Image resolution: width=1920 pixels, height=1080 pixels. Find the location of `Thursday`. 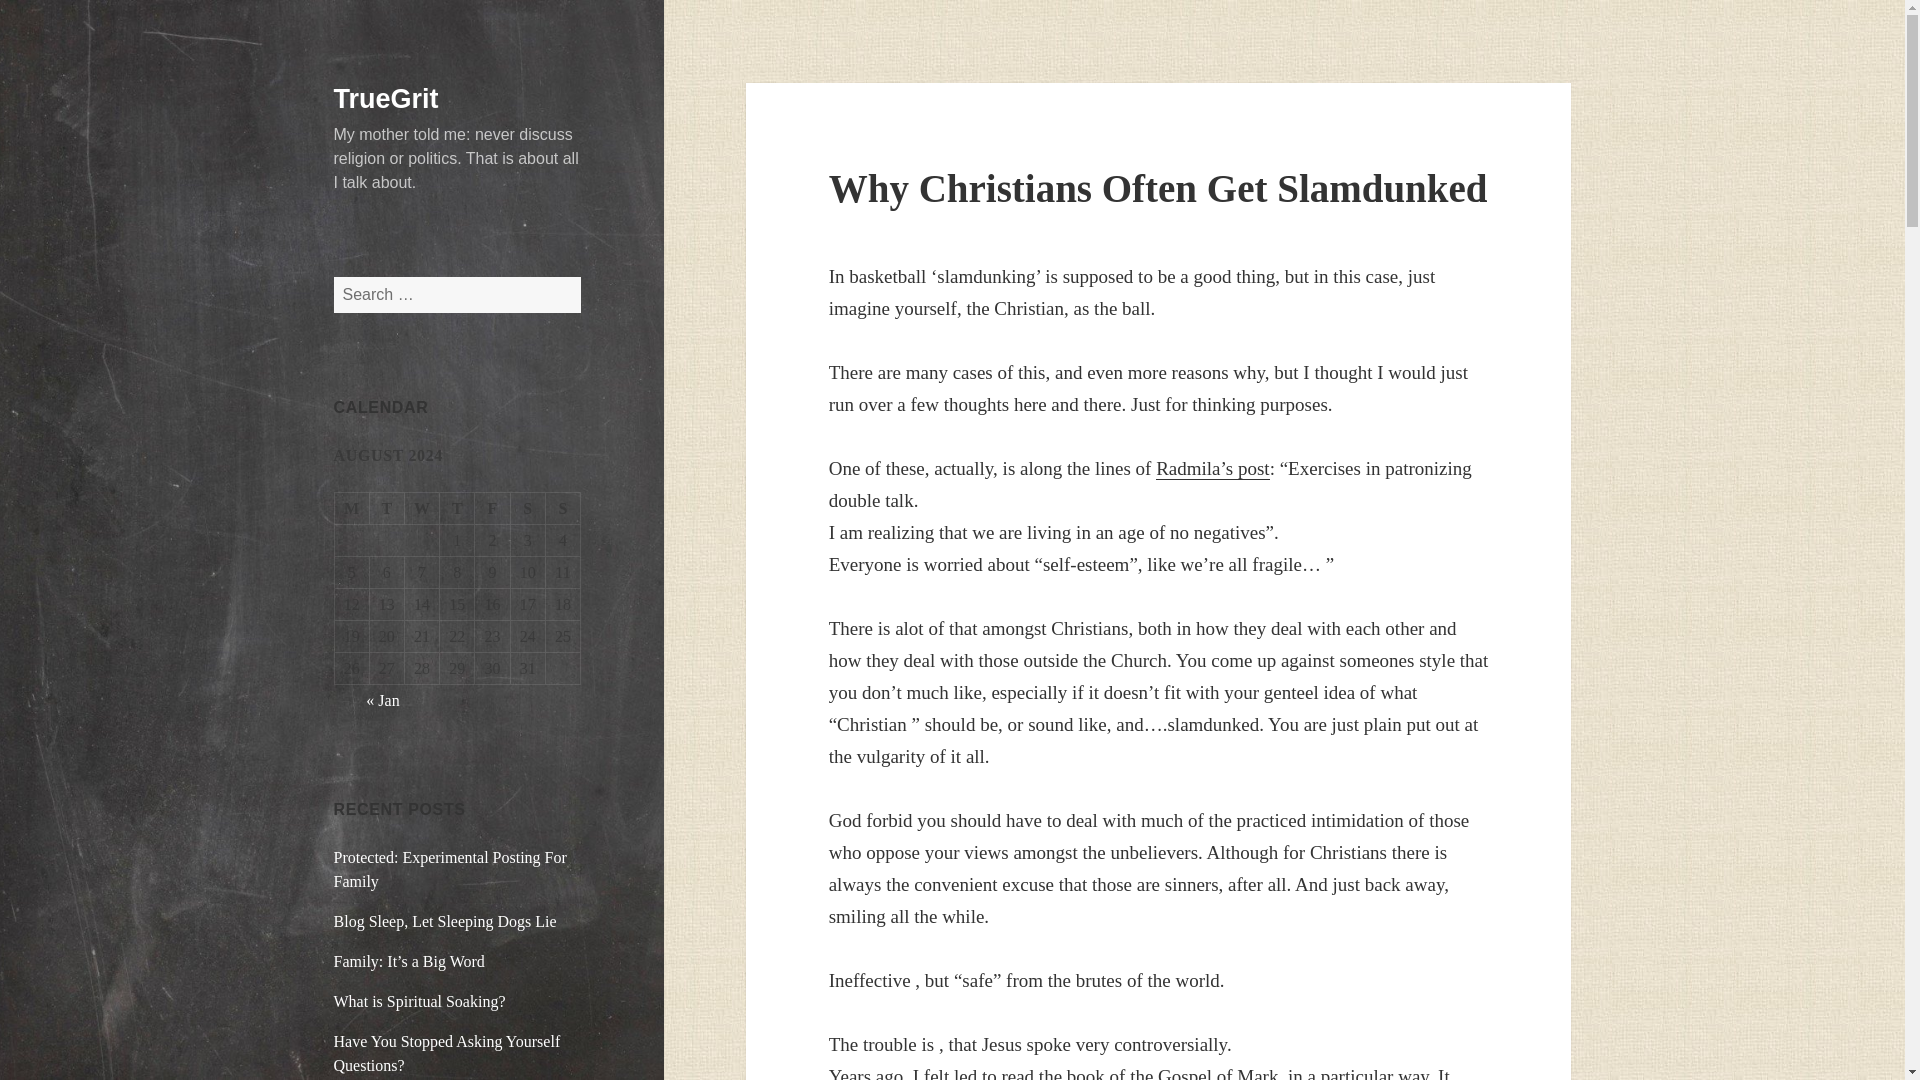

Thursday is located at coordinates (456, 508).